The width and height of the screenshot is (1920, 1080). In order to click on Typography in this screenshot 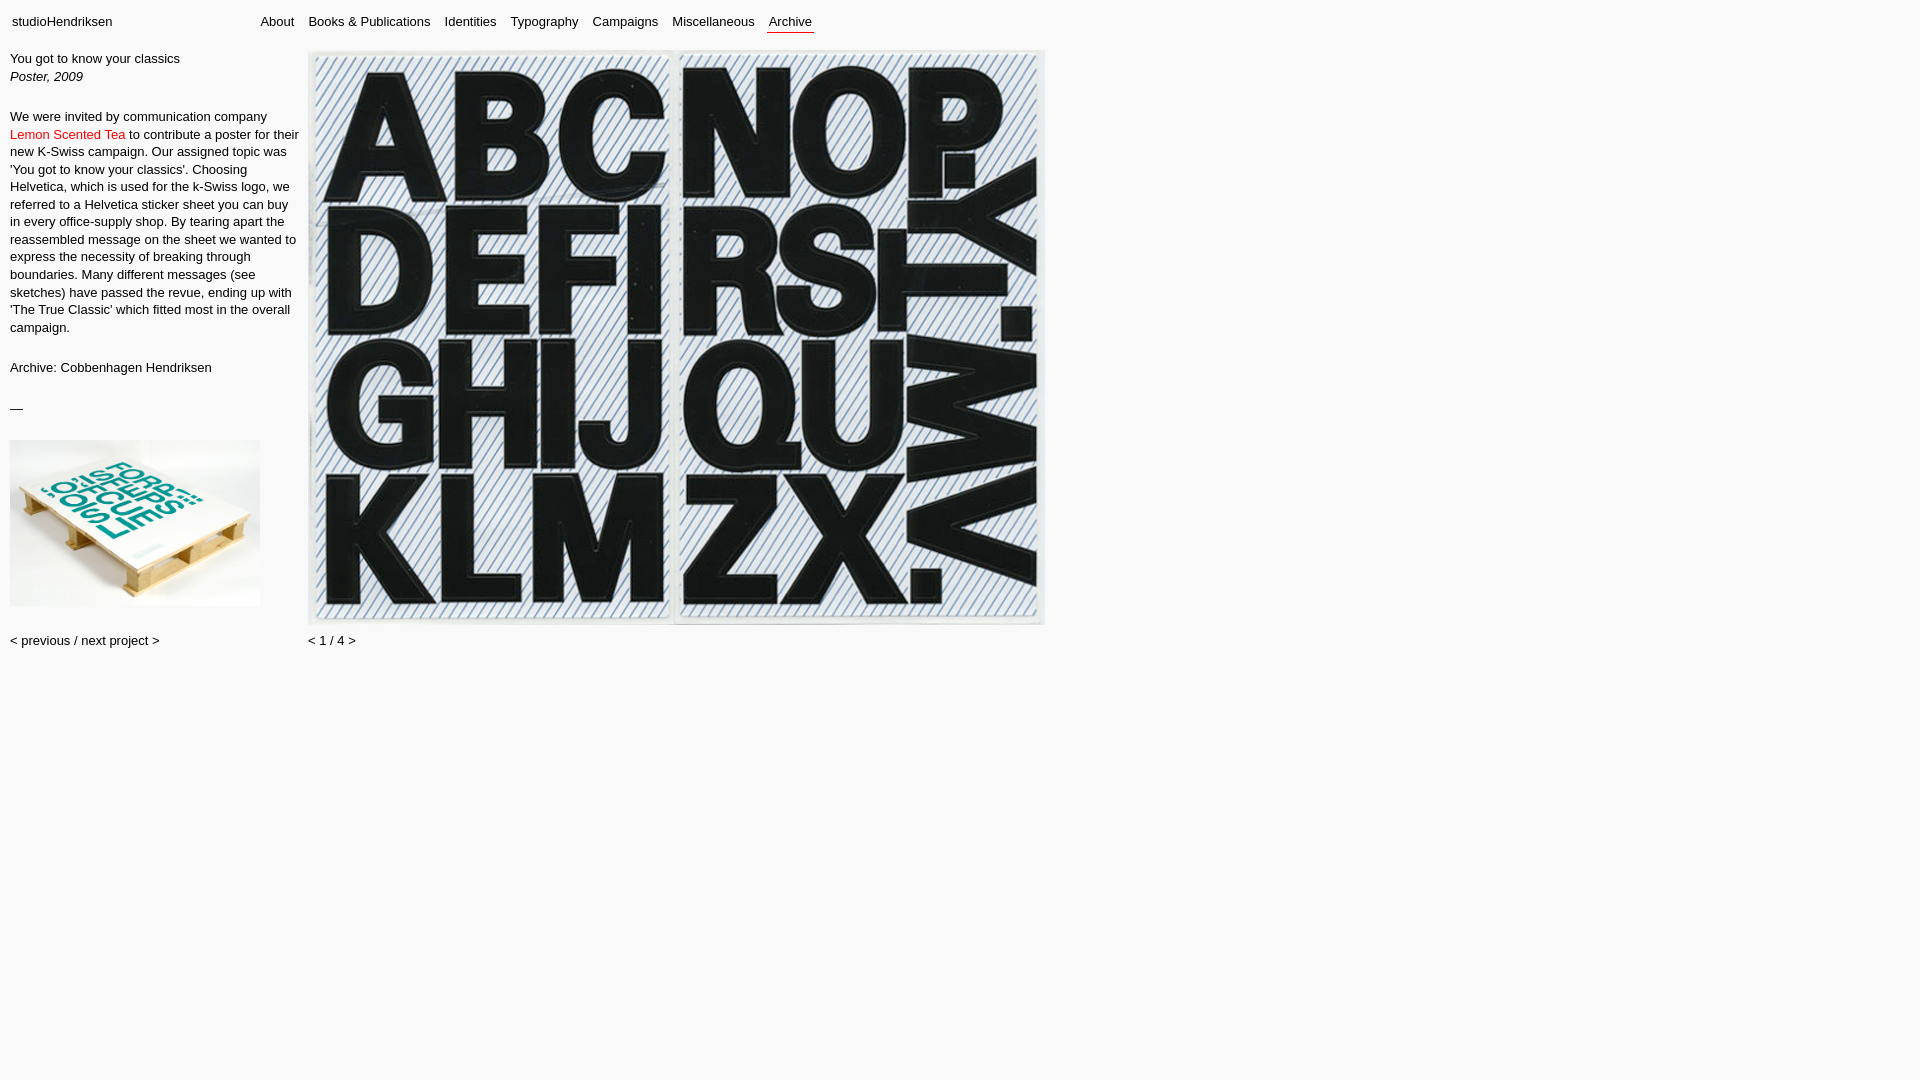, I will do `click(544, 21)`.